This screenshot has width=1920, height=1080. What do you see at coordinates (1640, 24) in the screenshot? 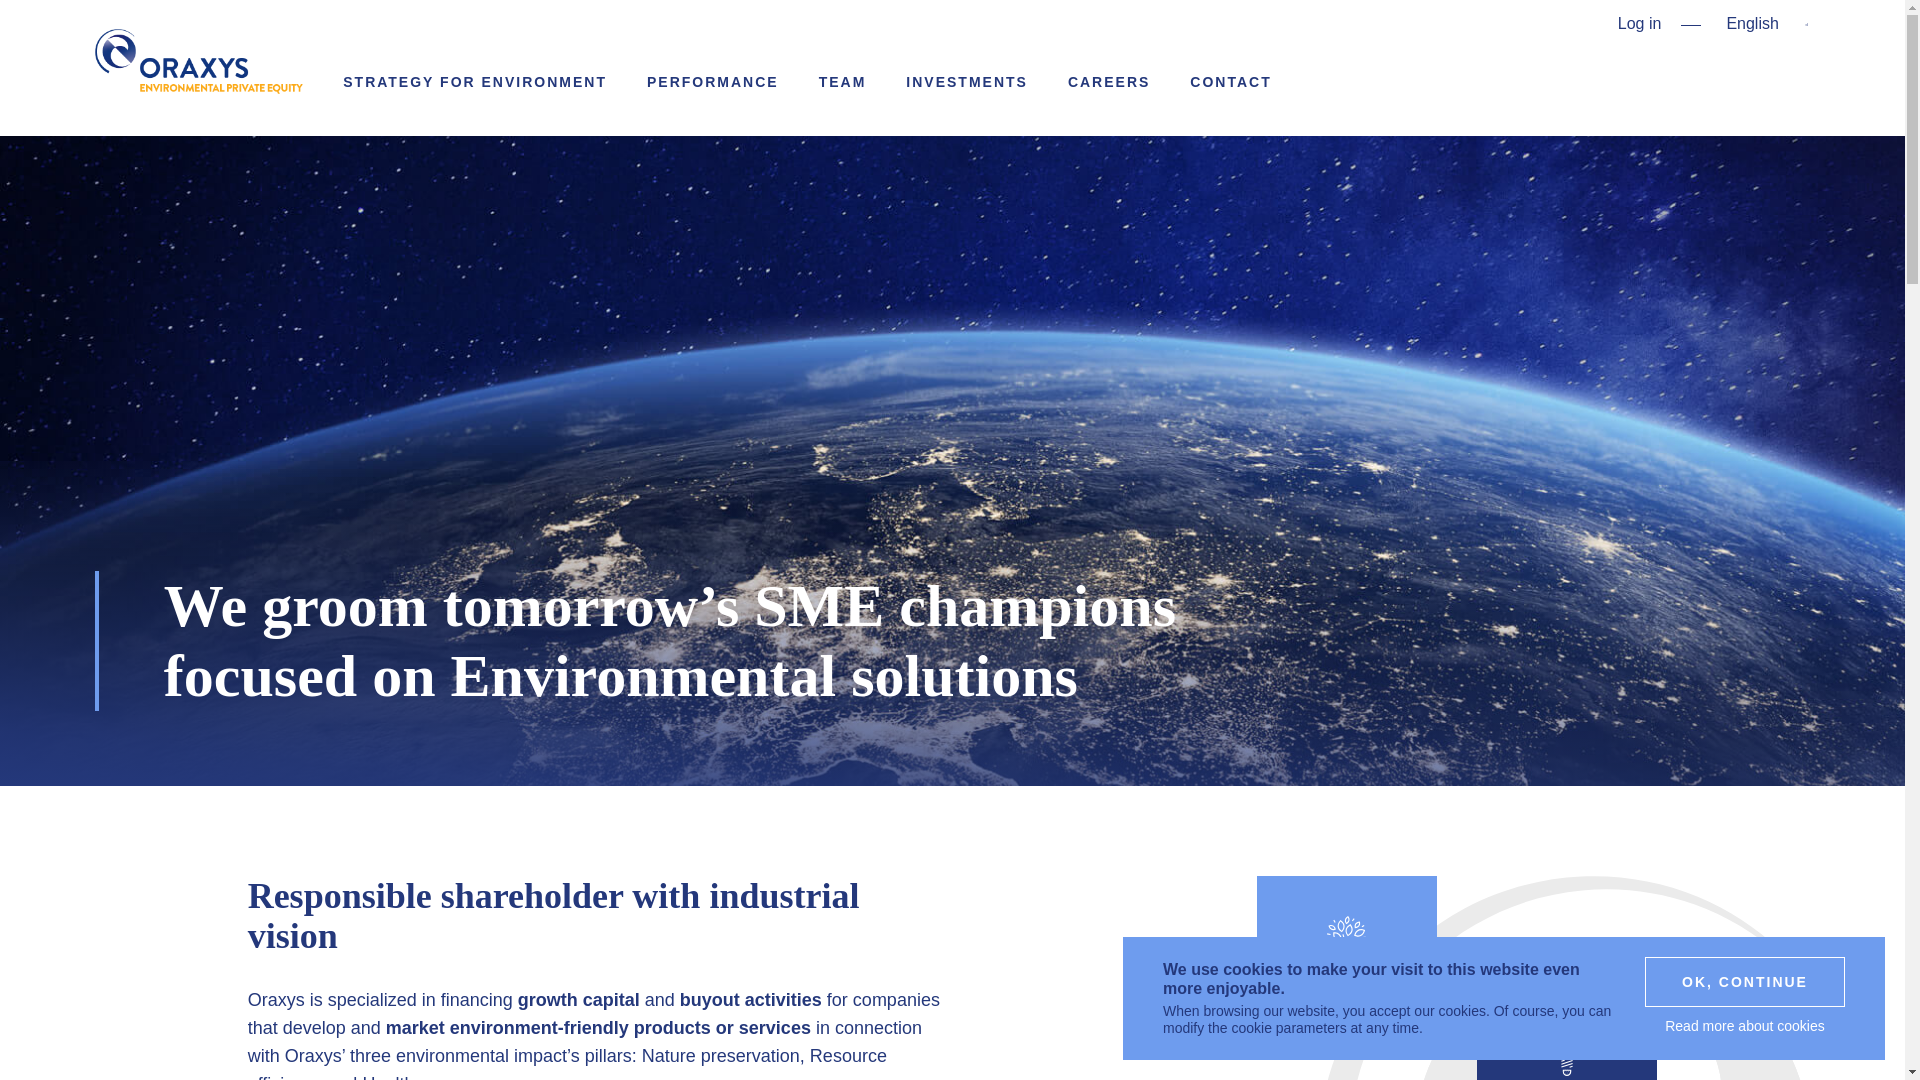
I see `STRATEGY FOR ENVIRONMENT` at bounding box center [1640, 24].